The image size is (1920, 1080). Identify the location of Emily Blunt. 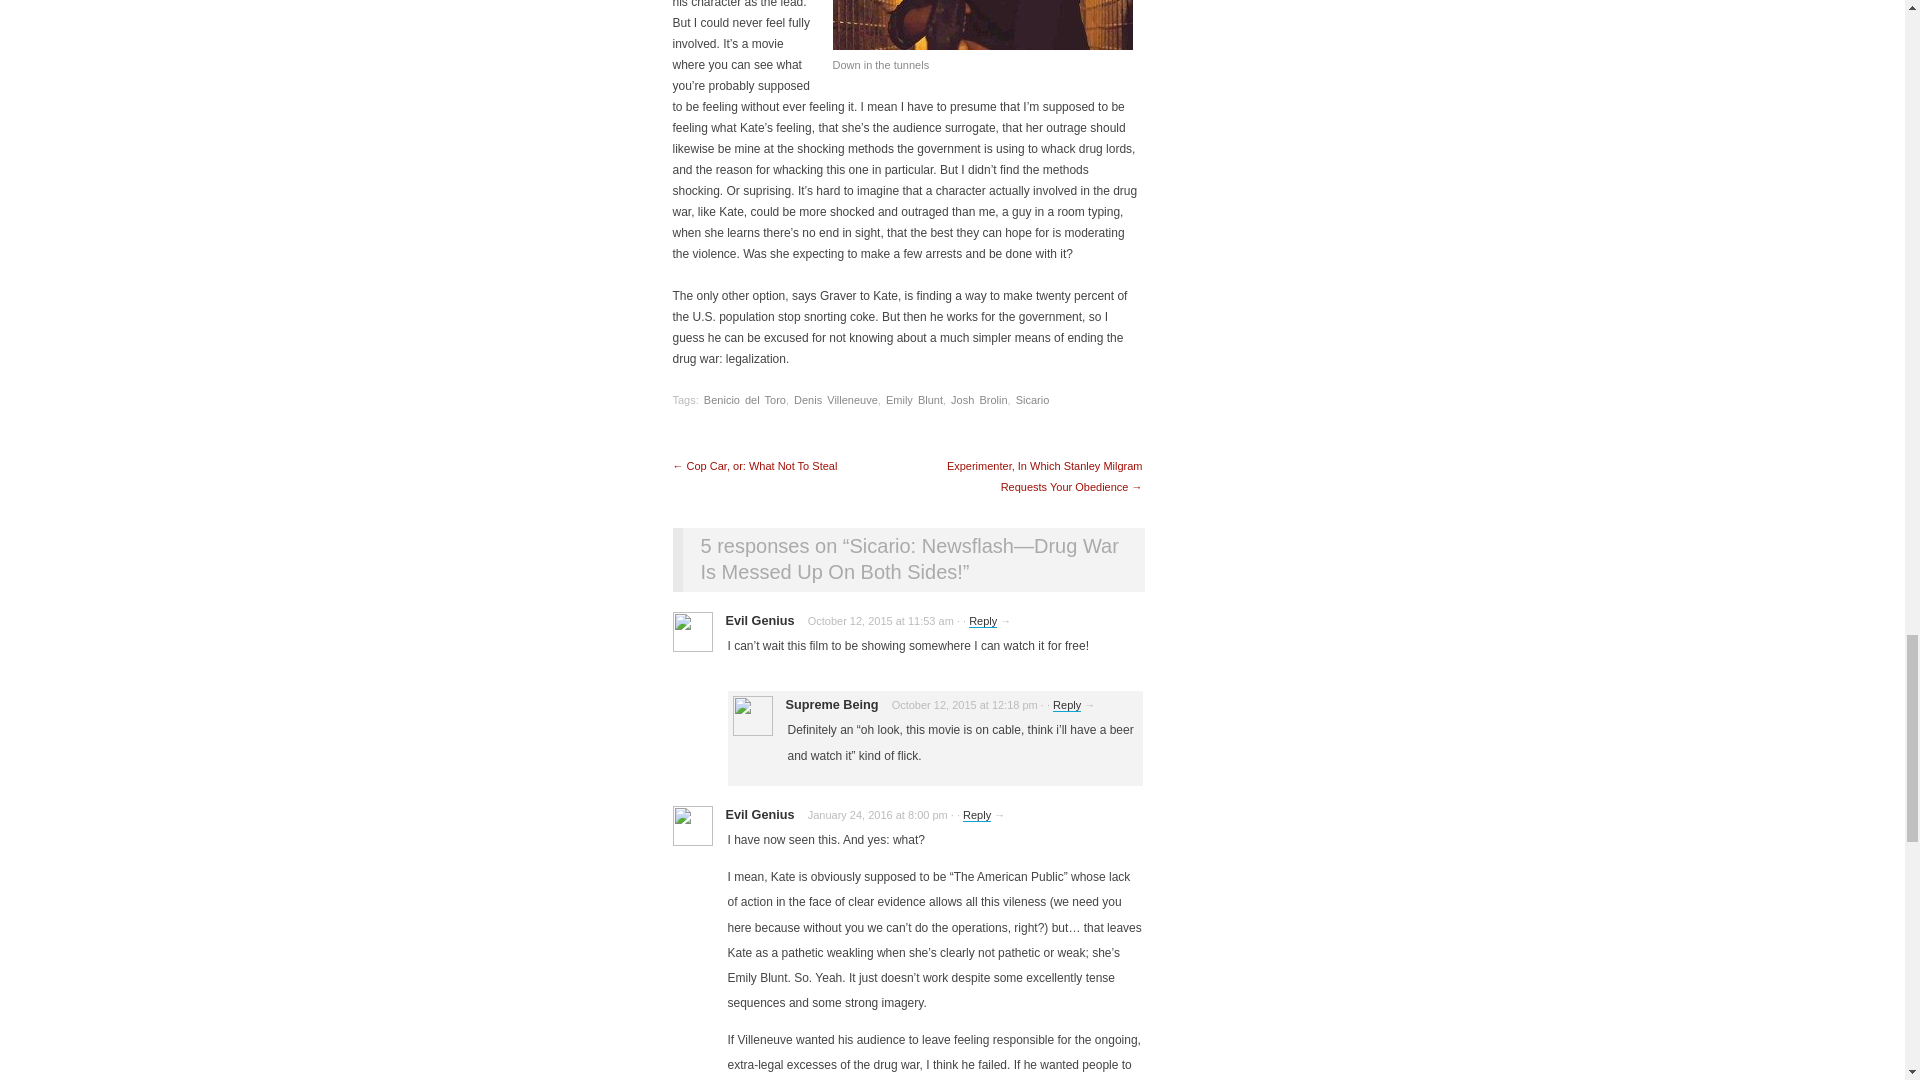
(914, 400).